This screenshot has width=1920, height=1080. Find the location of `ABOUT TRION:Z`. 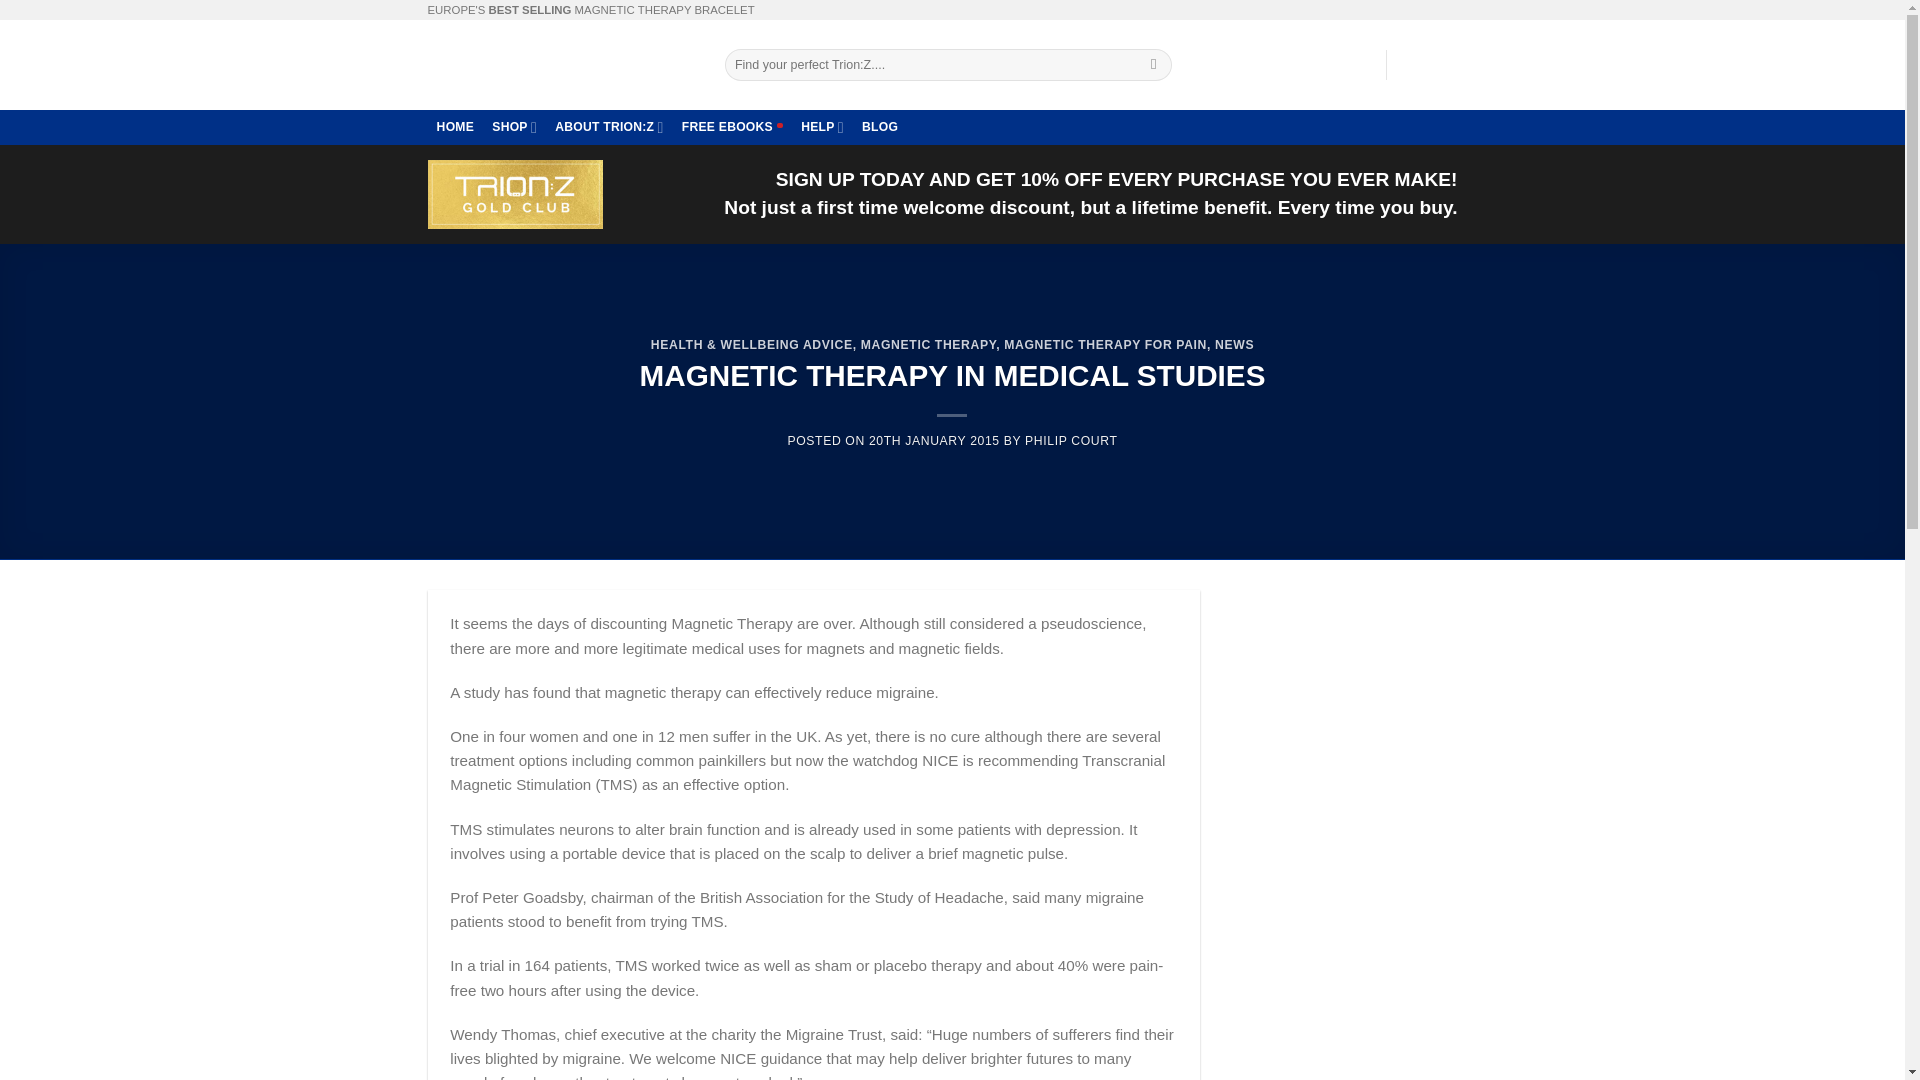

ABOUT TRION:Z is located at coordinates (609, 126).